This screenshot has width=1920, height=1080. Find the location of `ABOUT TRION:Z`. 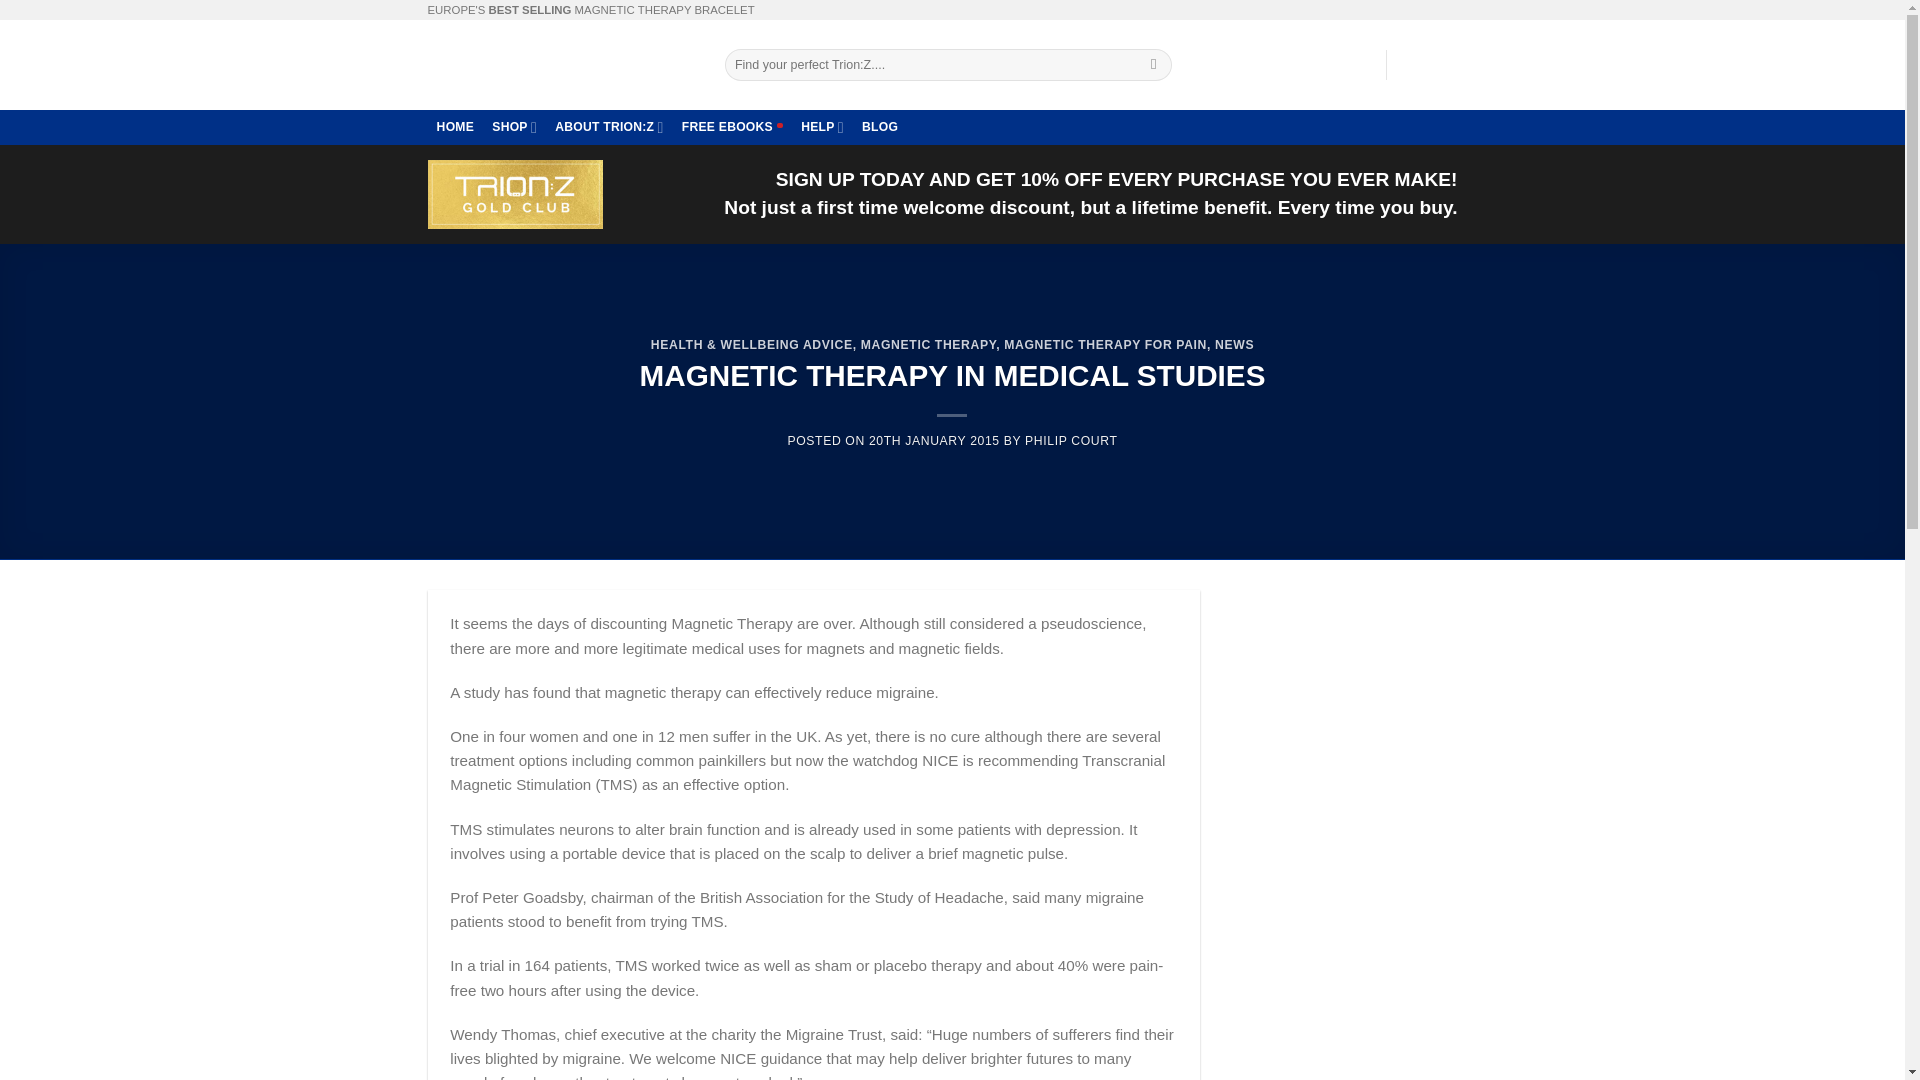

ABOUT TRION:Z is located at coordinates (609, 126).